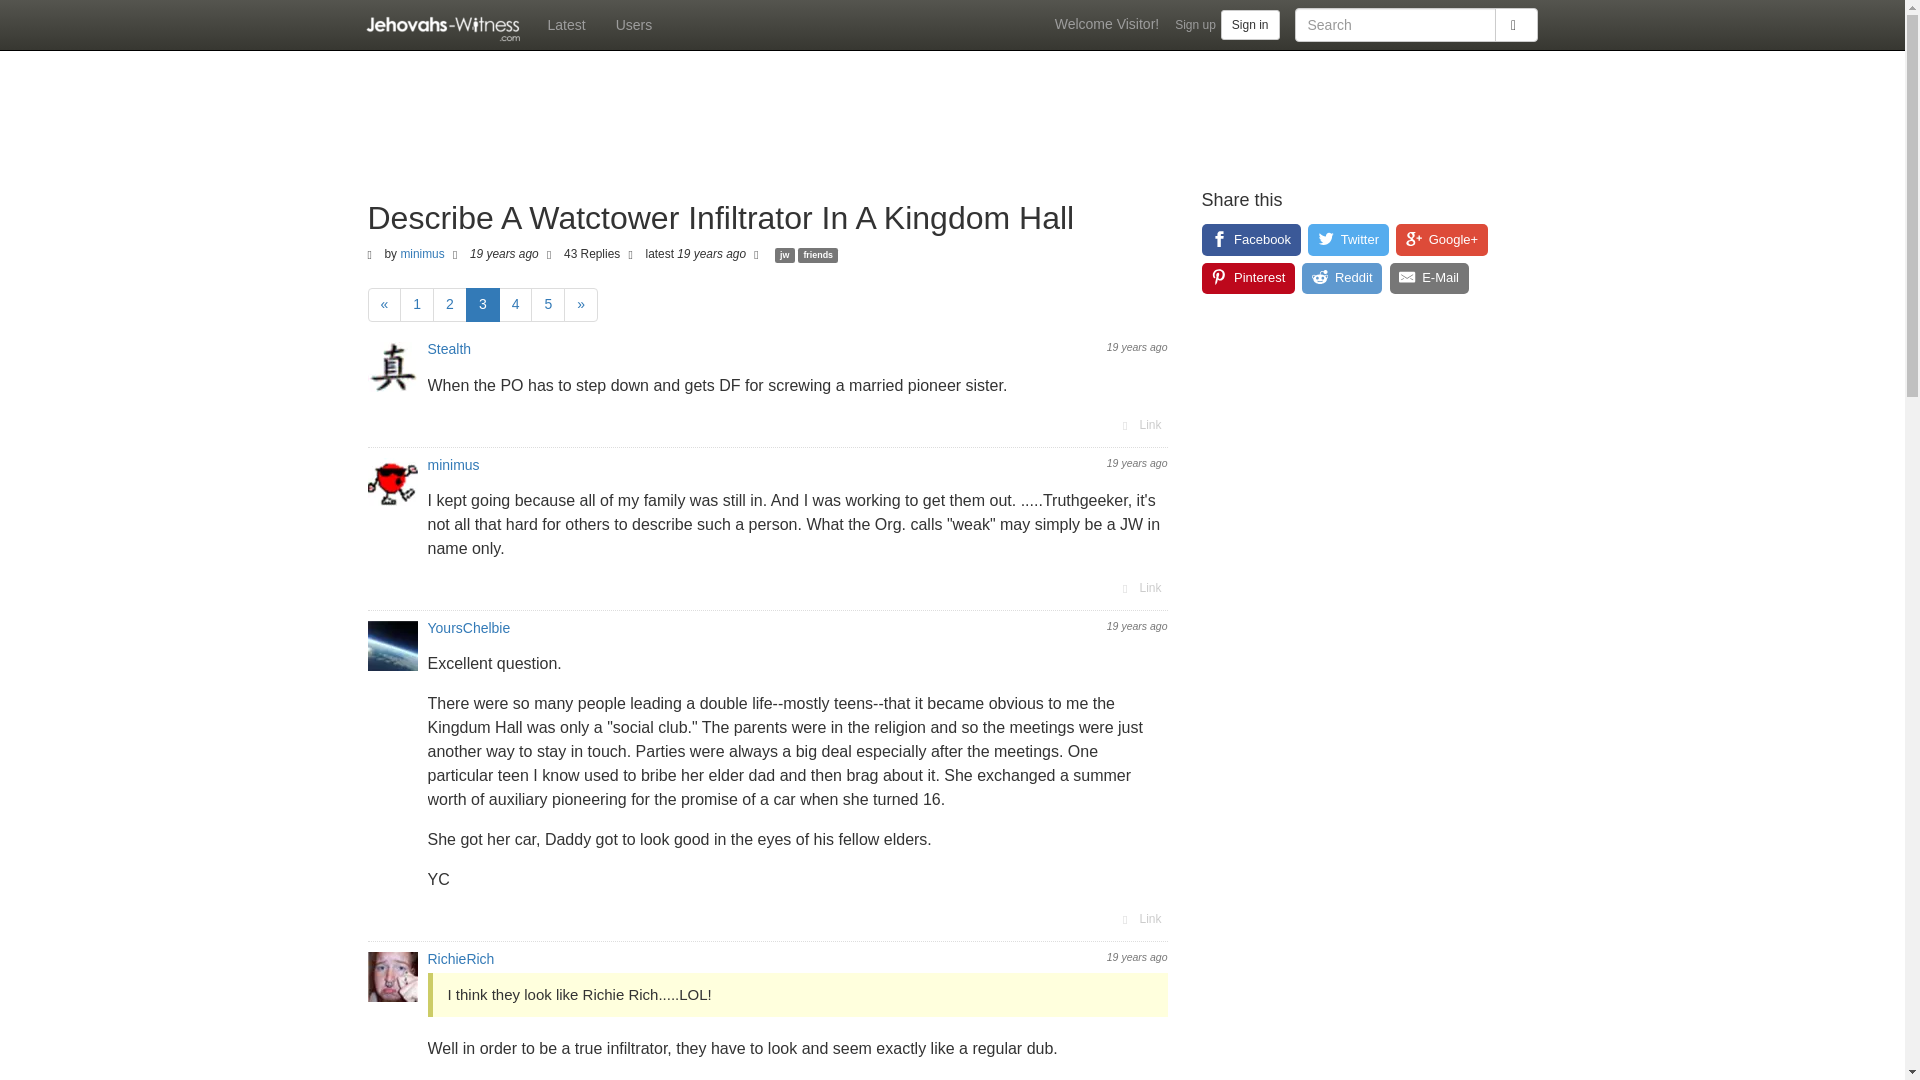  Describe the element at coordinates (1250, 24) in the screenshot. I see `Sign in` at that location.